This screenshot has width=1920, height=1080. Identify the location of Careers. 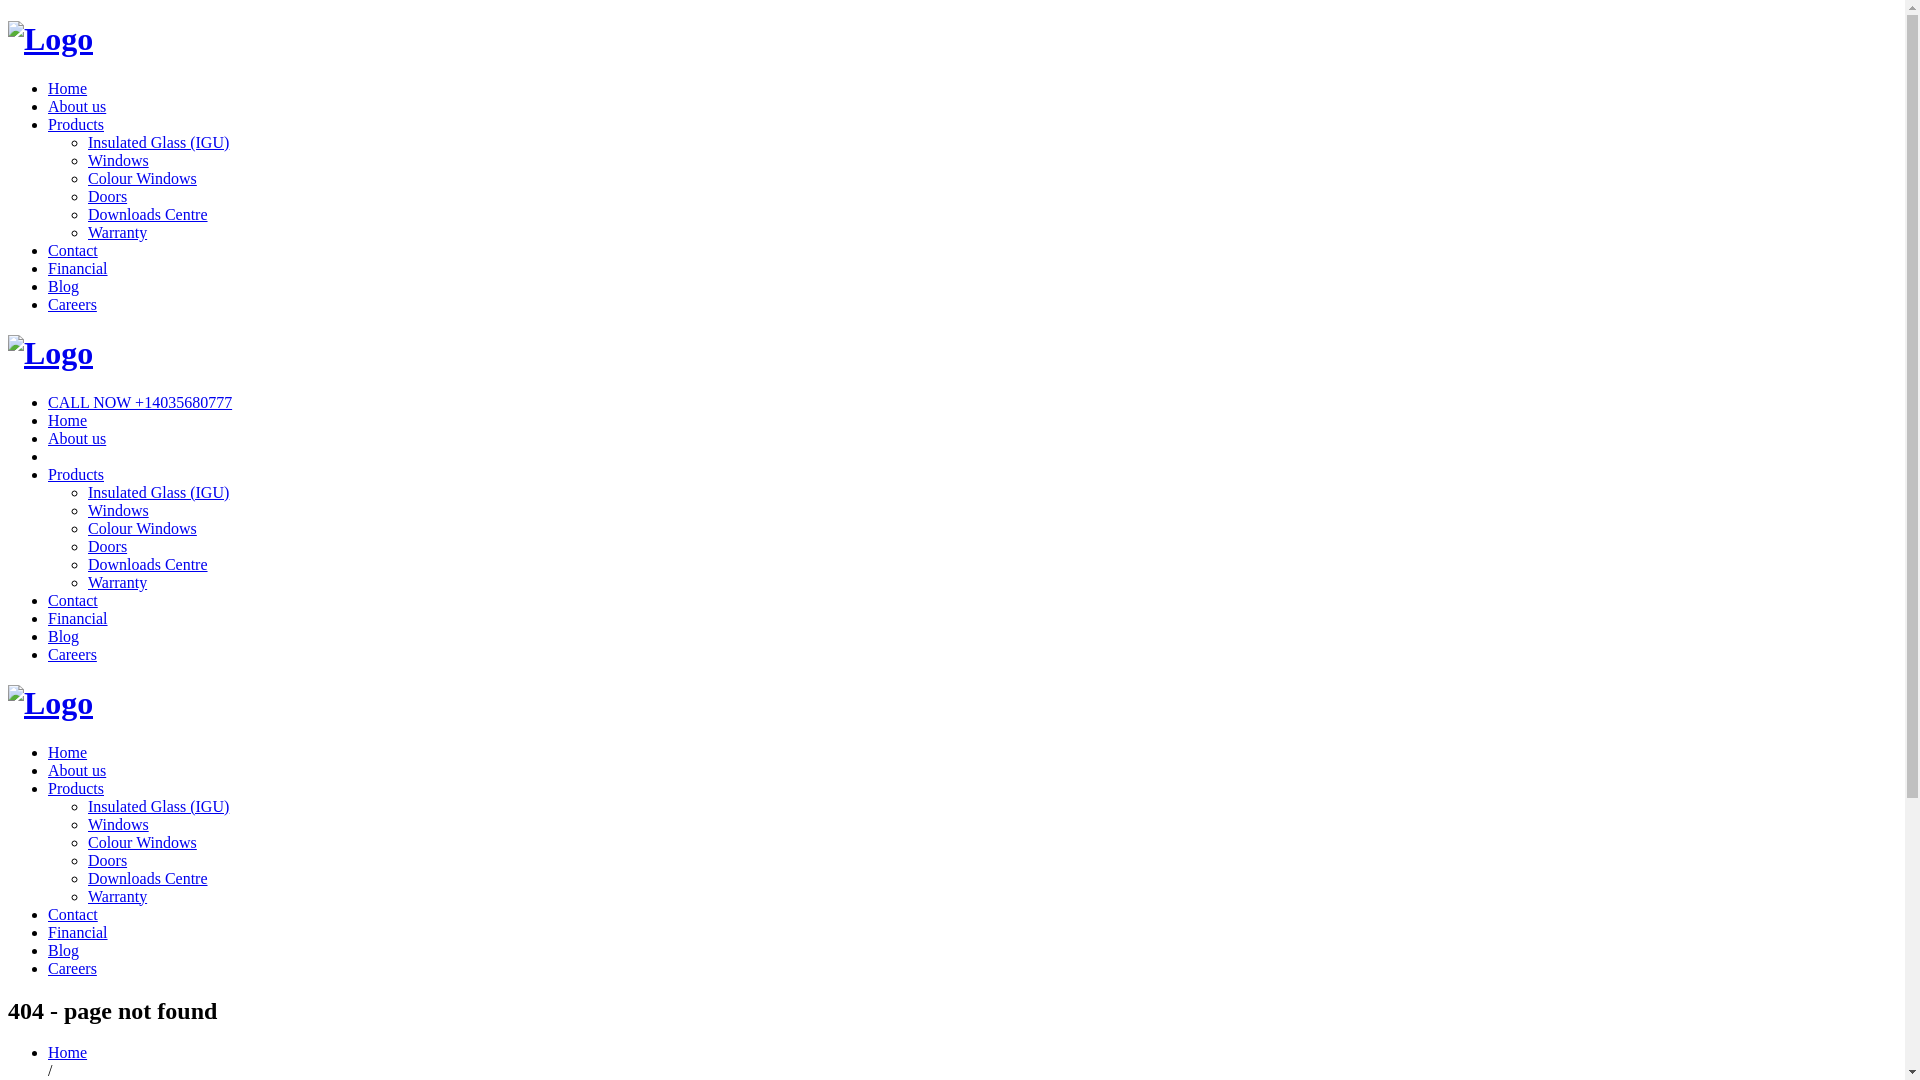
(72, 304).